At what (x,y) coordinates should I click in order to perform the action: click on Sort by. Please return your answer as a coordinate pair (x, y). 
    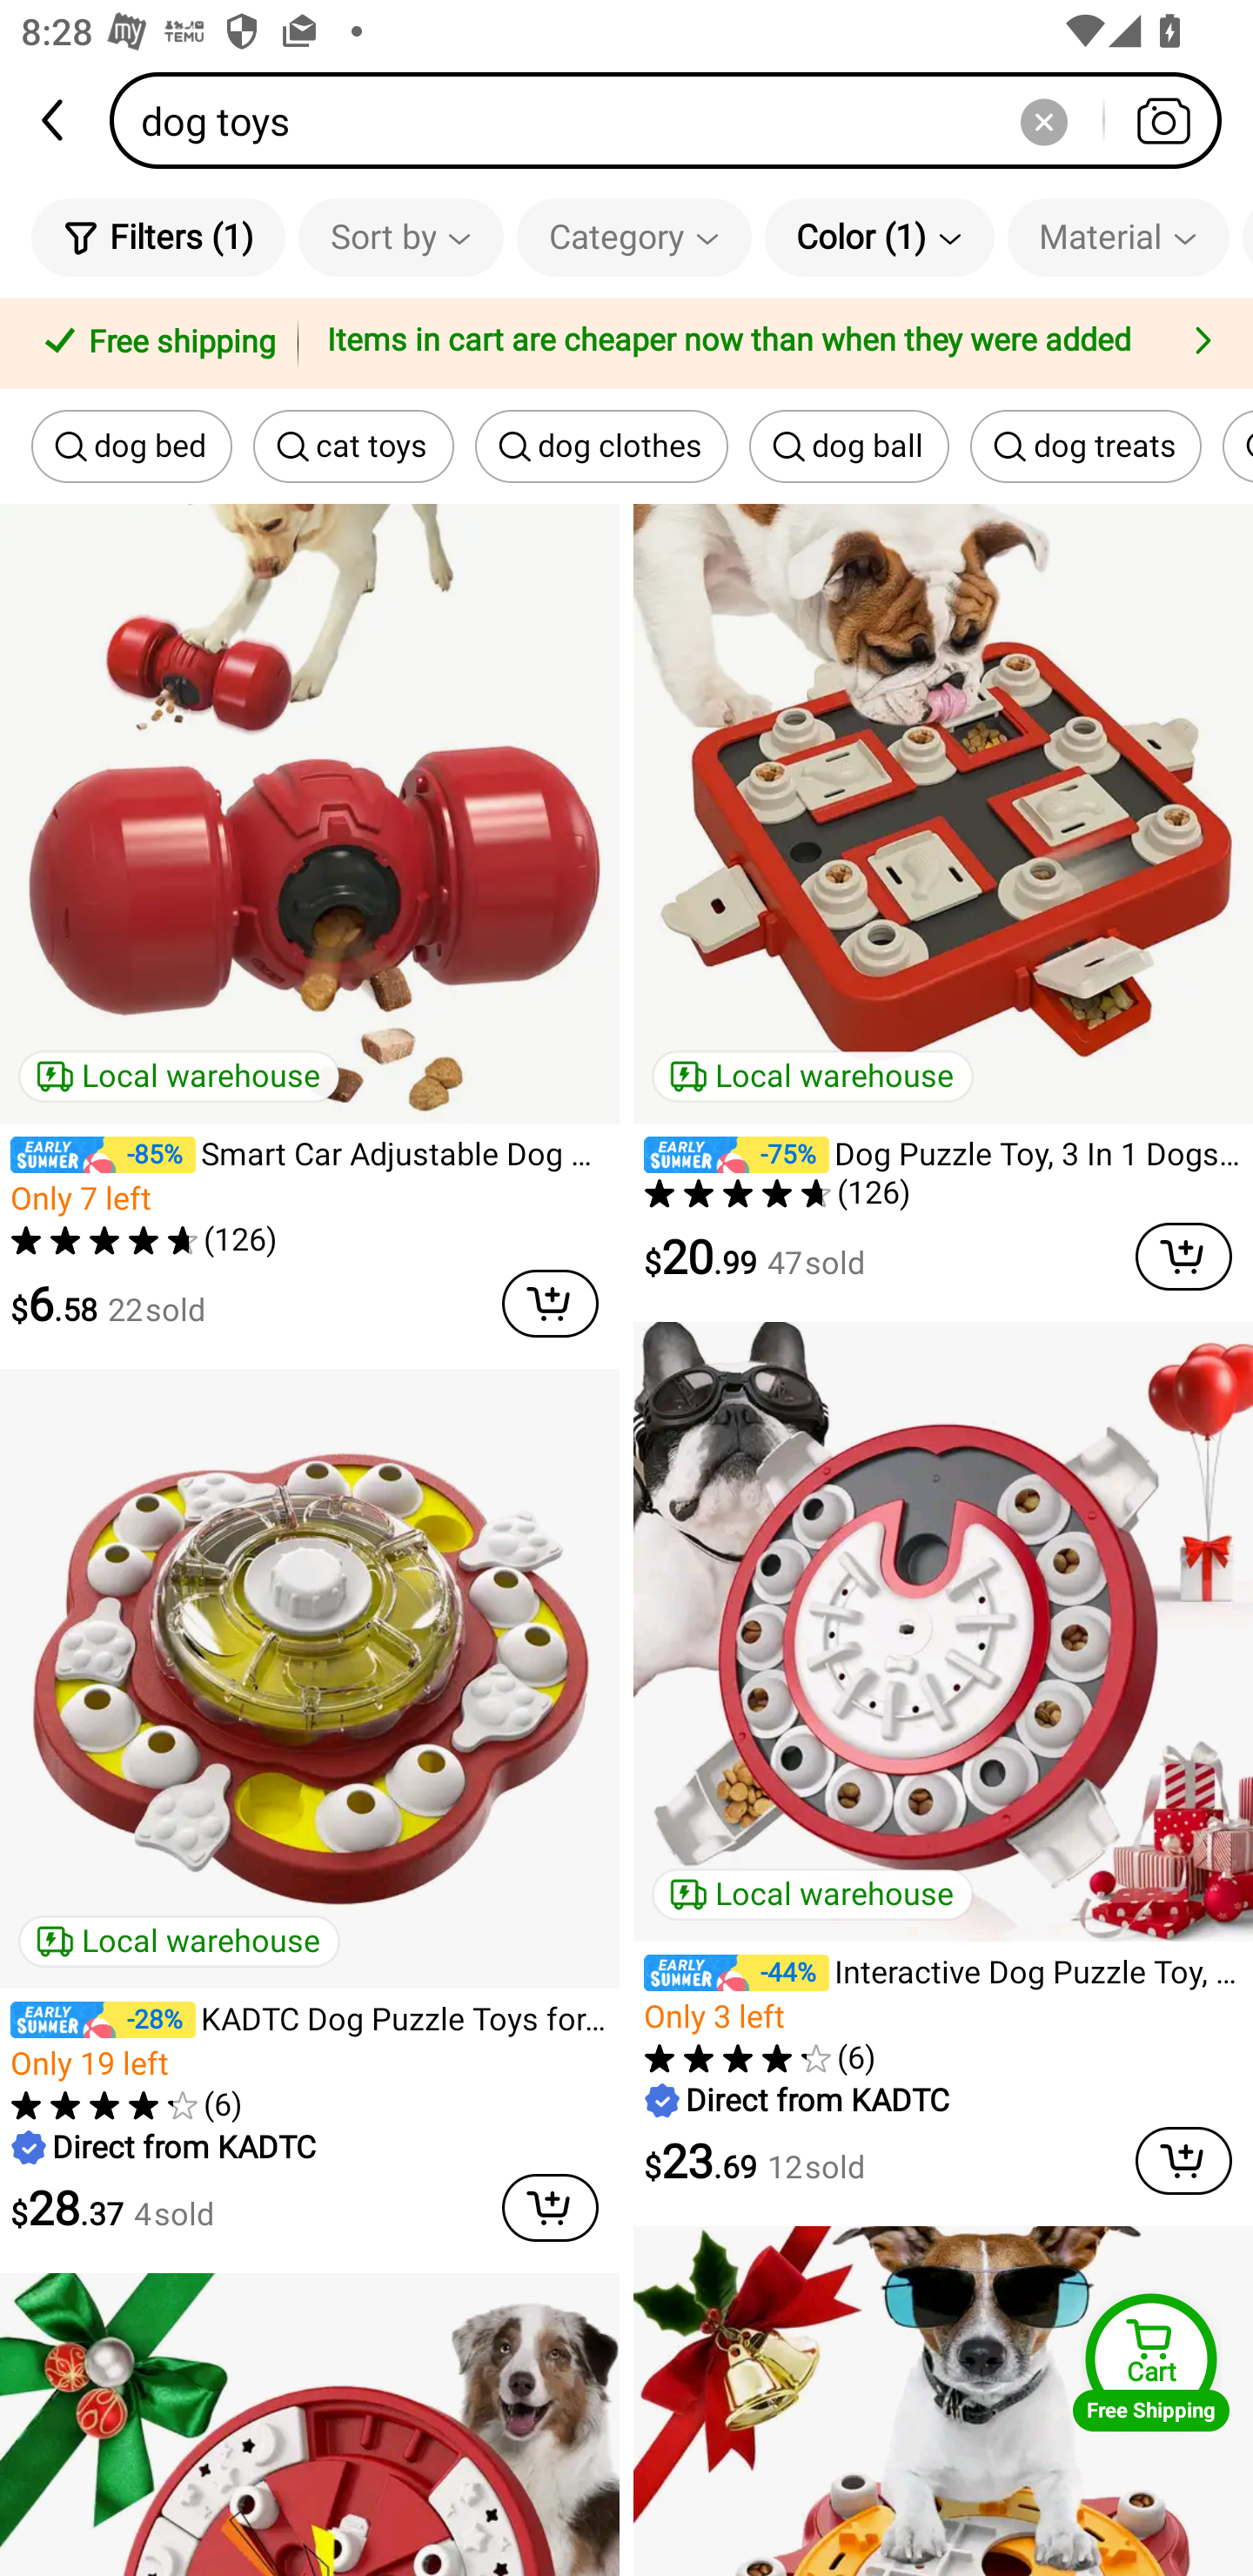
    Looking at the image, I should click on (400, 237).